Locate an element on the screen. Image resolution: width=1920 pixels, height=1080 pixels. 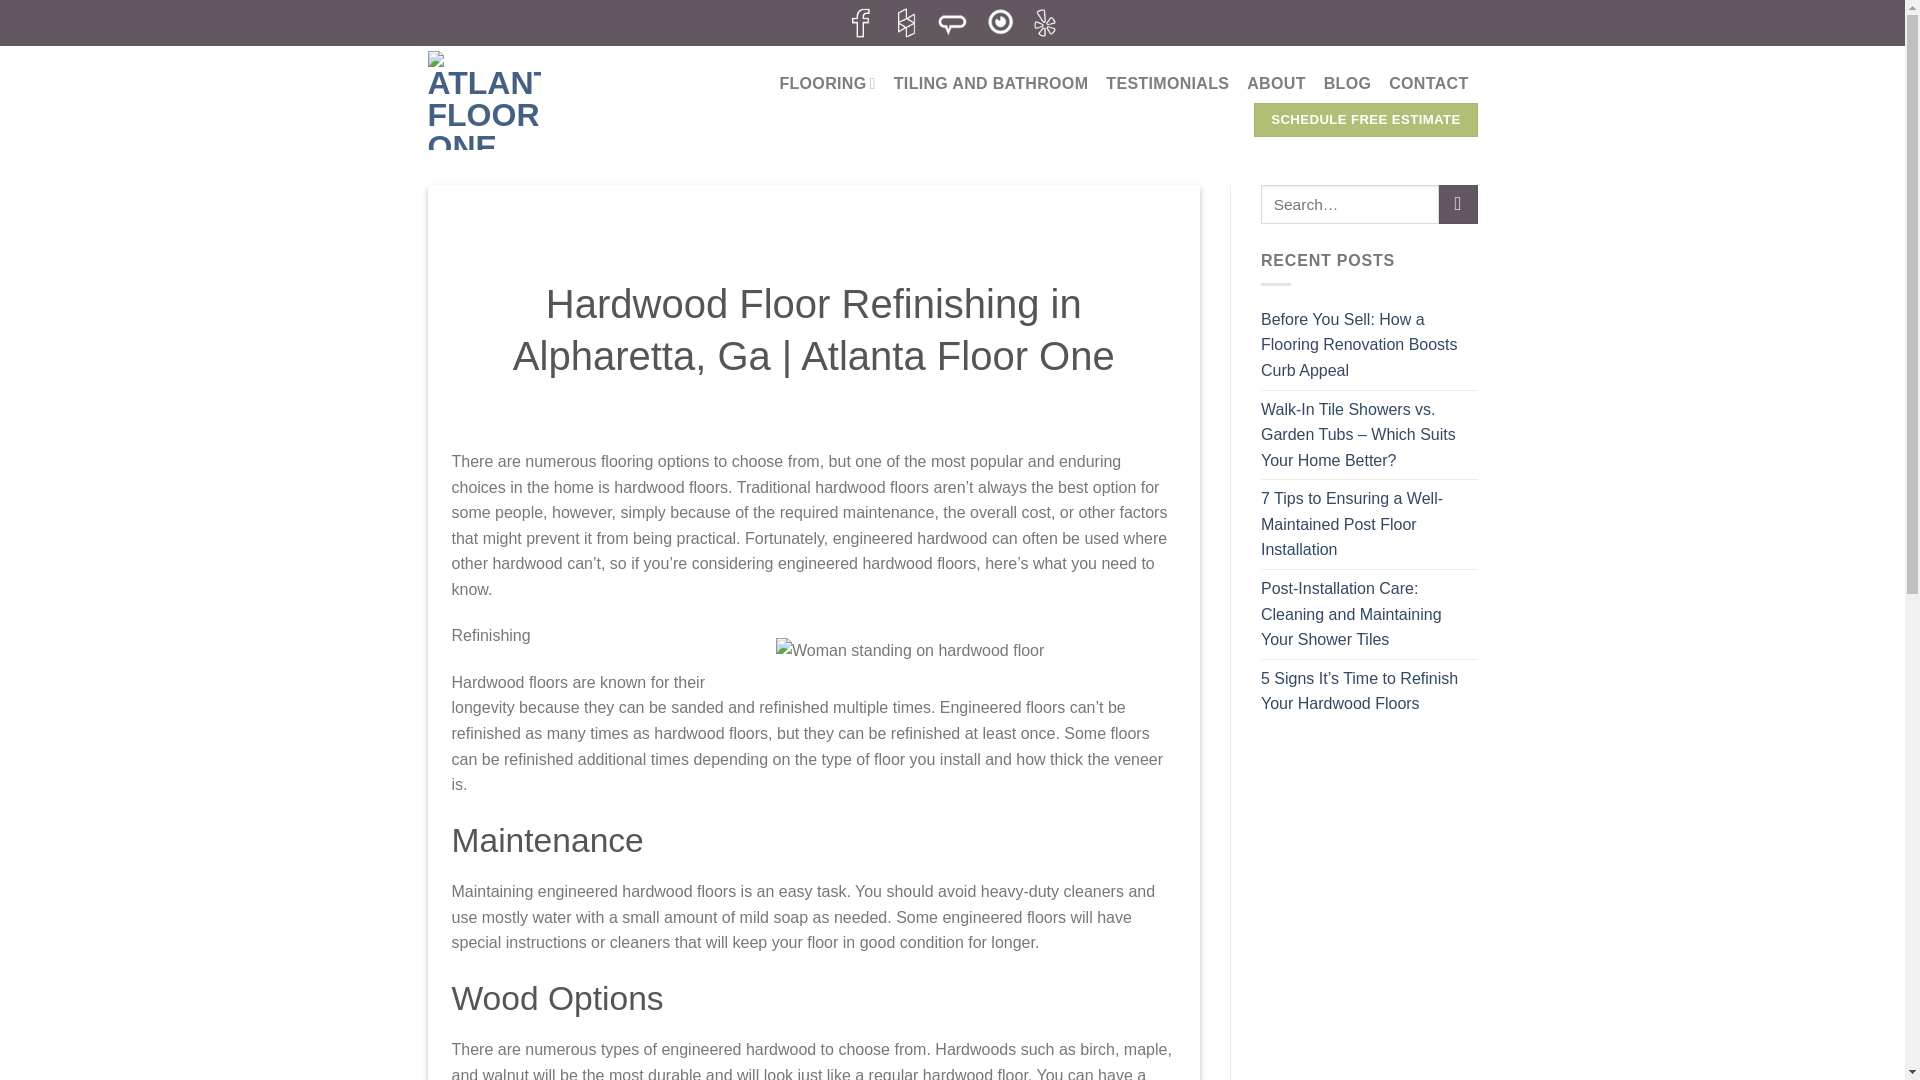
Engineered hardwood floor installation in Alpharetta is located at coordinates (975, 772).